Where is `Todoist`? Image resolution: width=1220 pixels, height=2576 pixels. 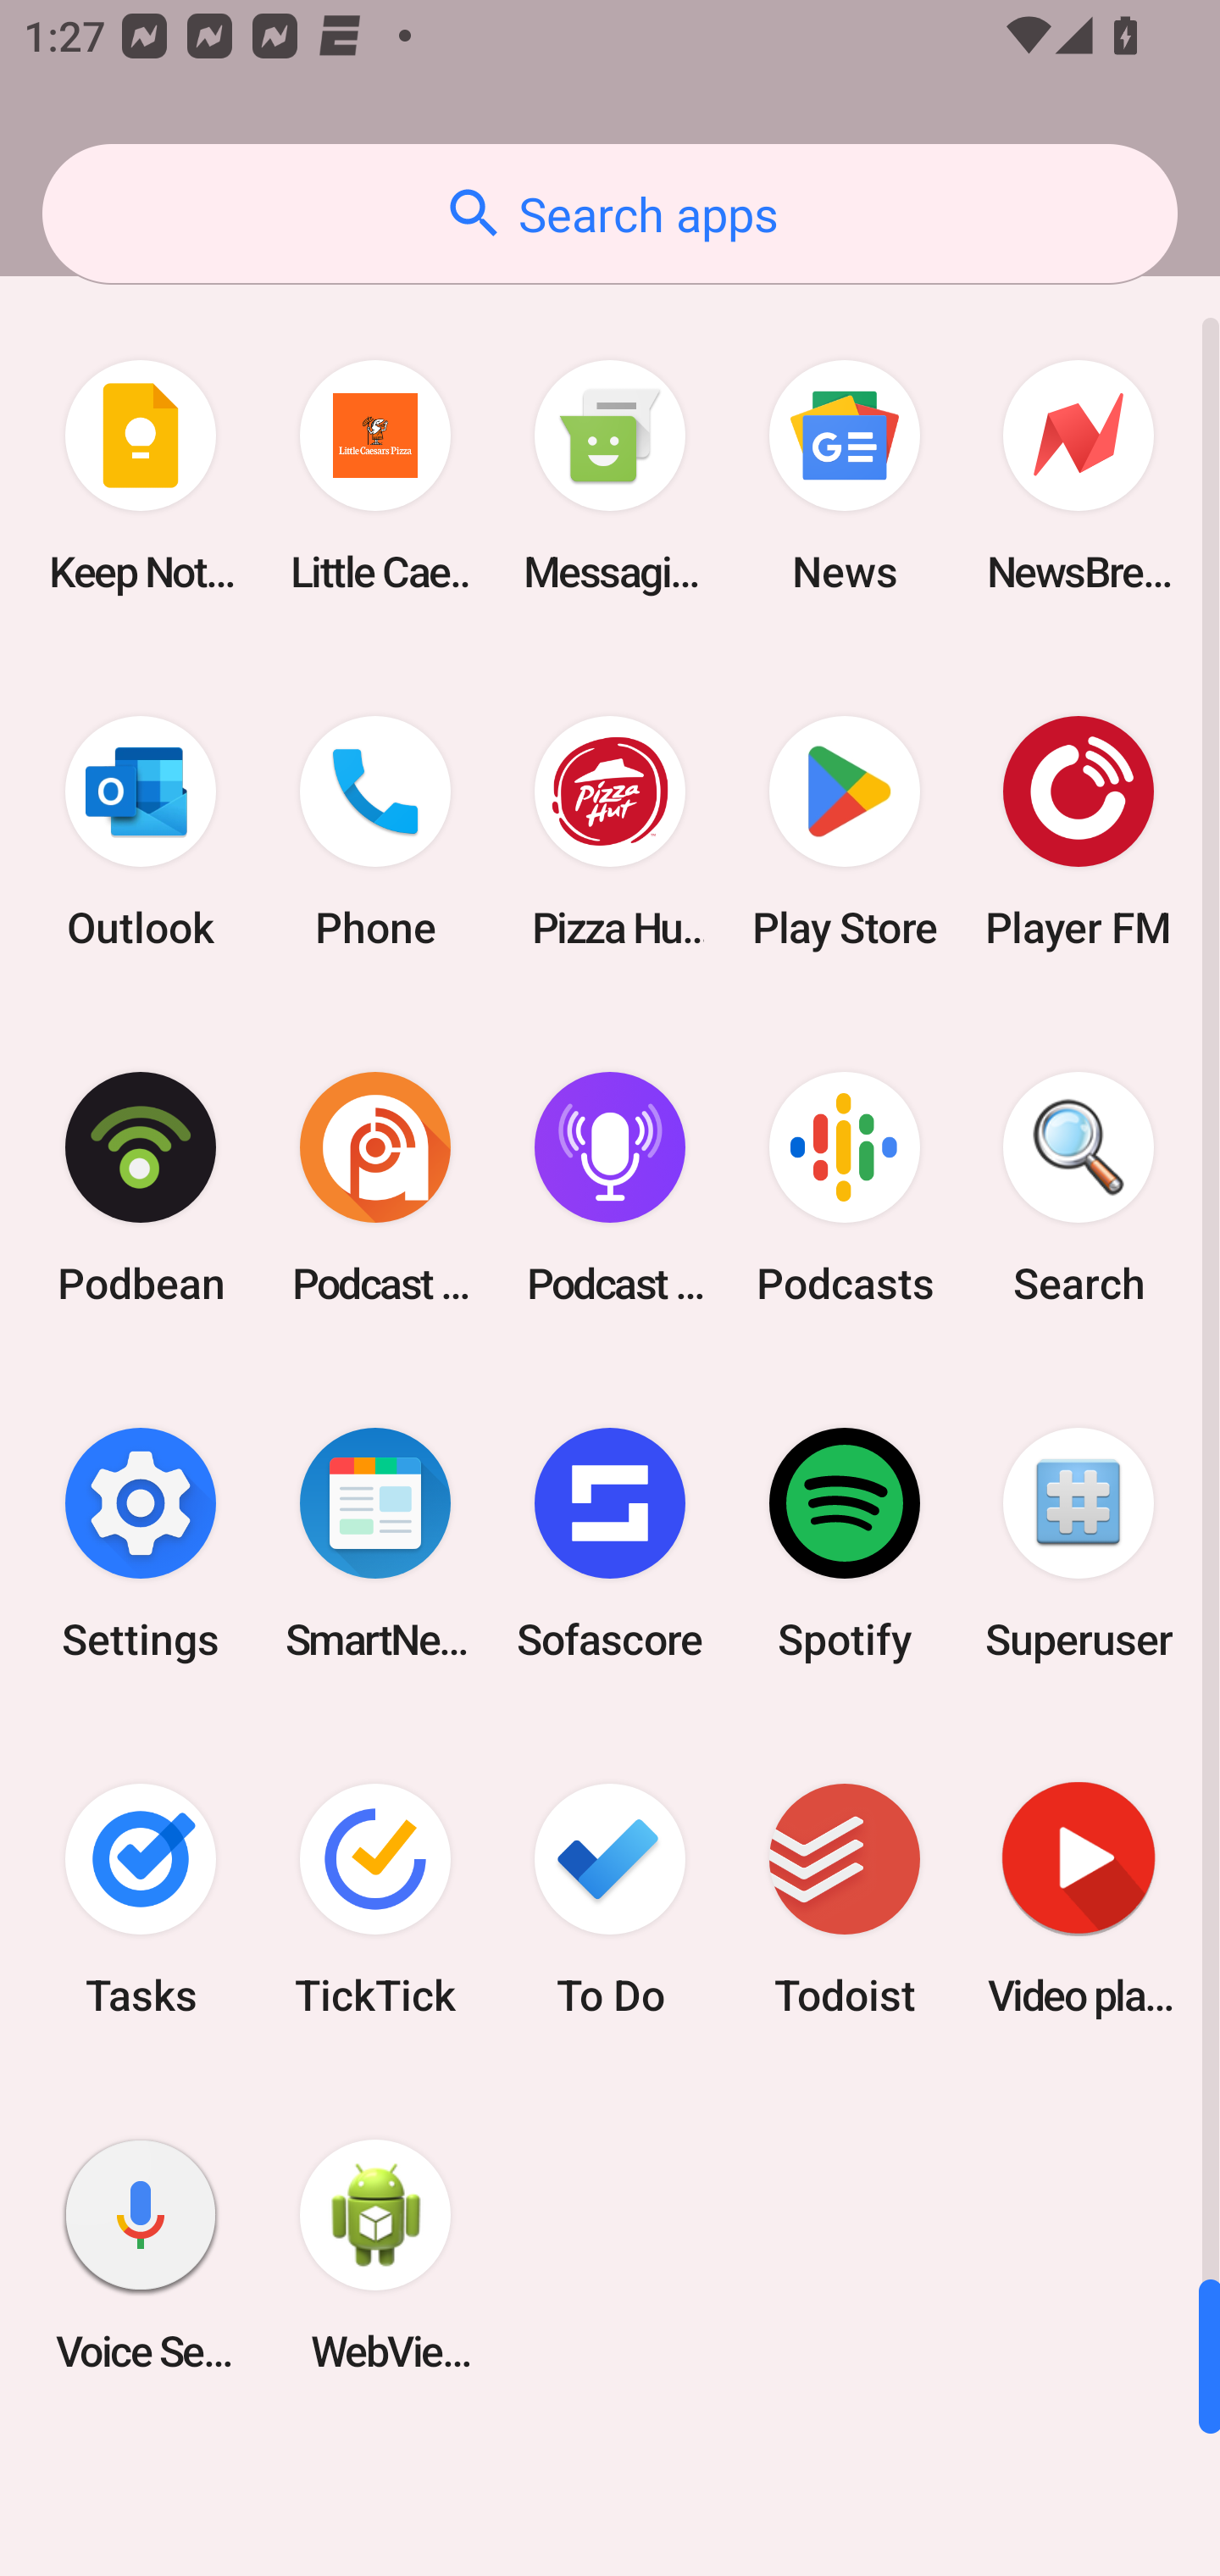 Todoist is located at coordinates (844, 1900).